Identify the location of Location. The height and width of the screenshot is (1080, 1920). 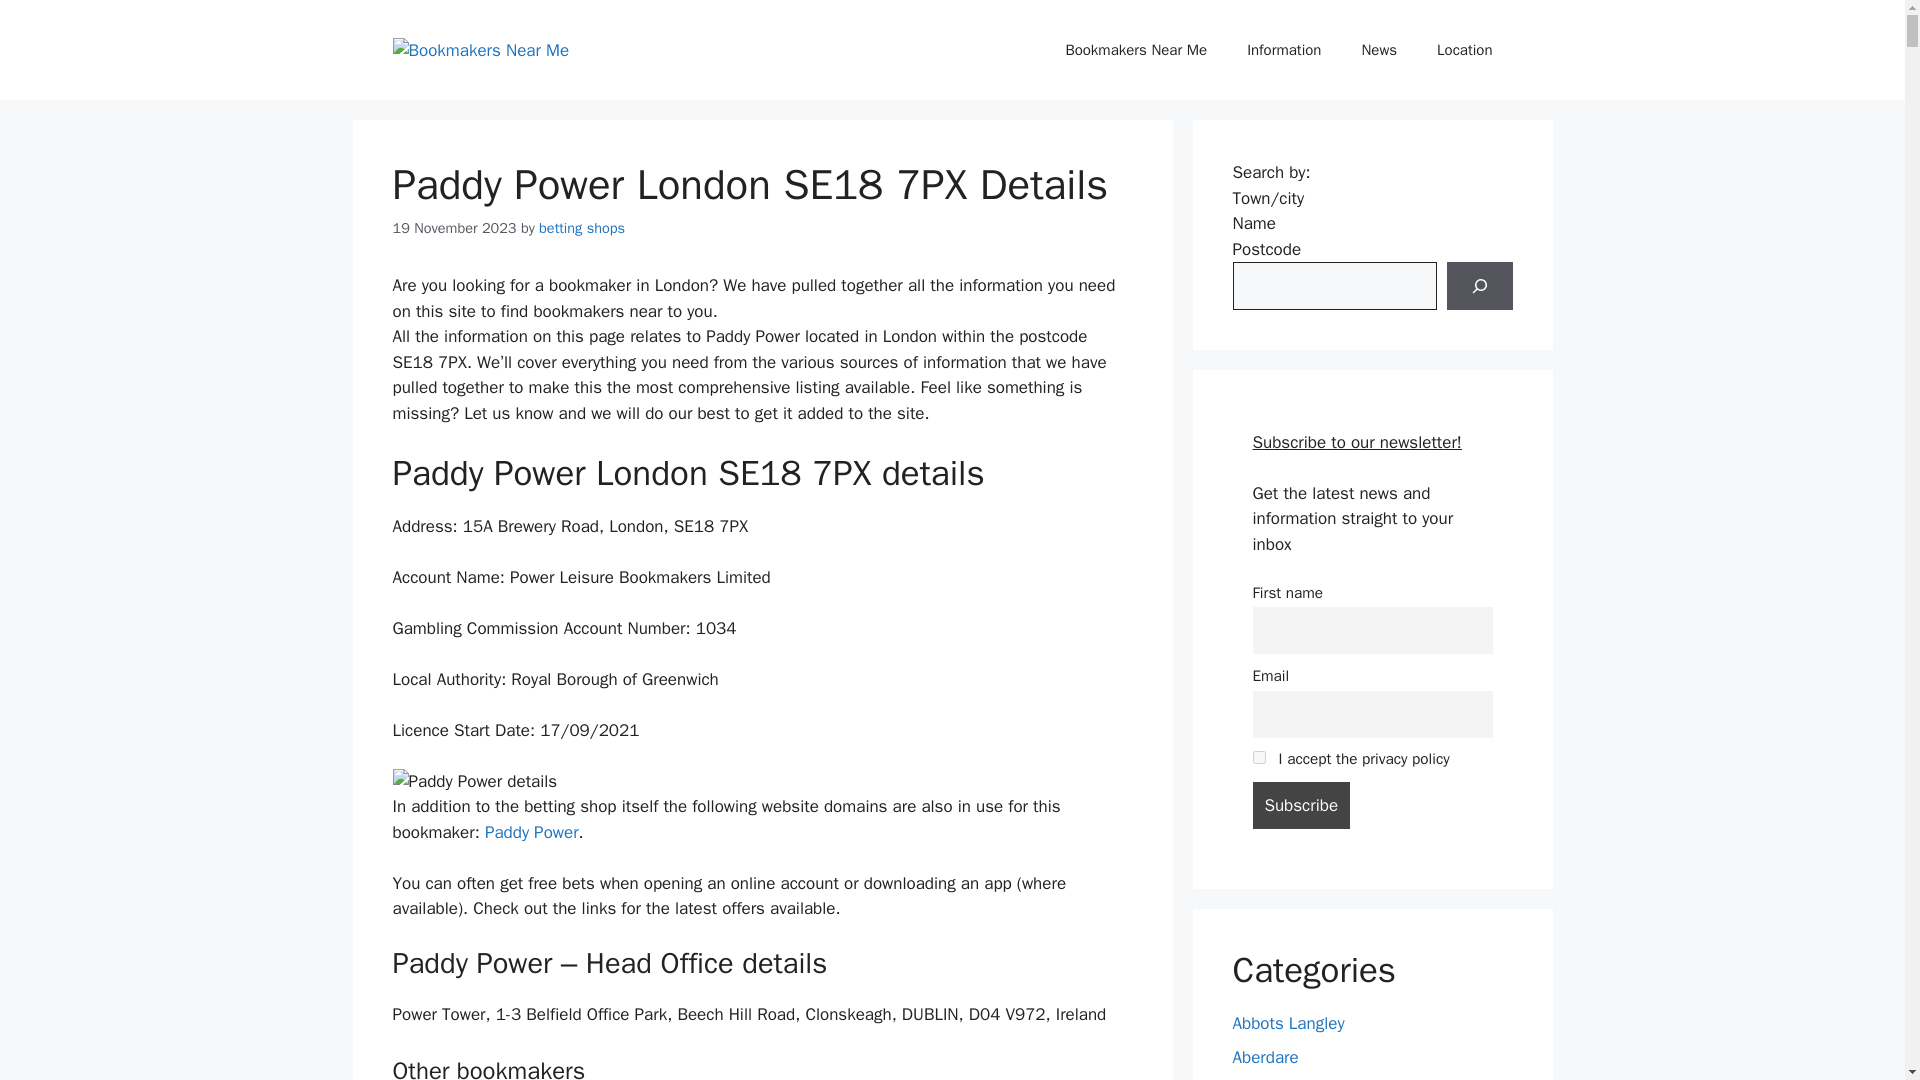
(1464, 50).